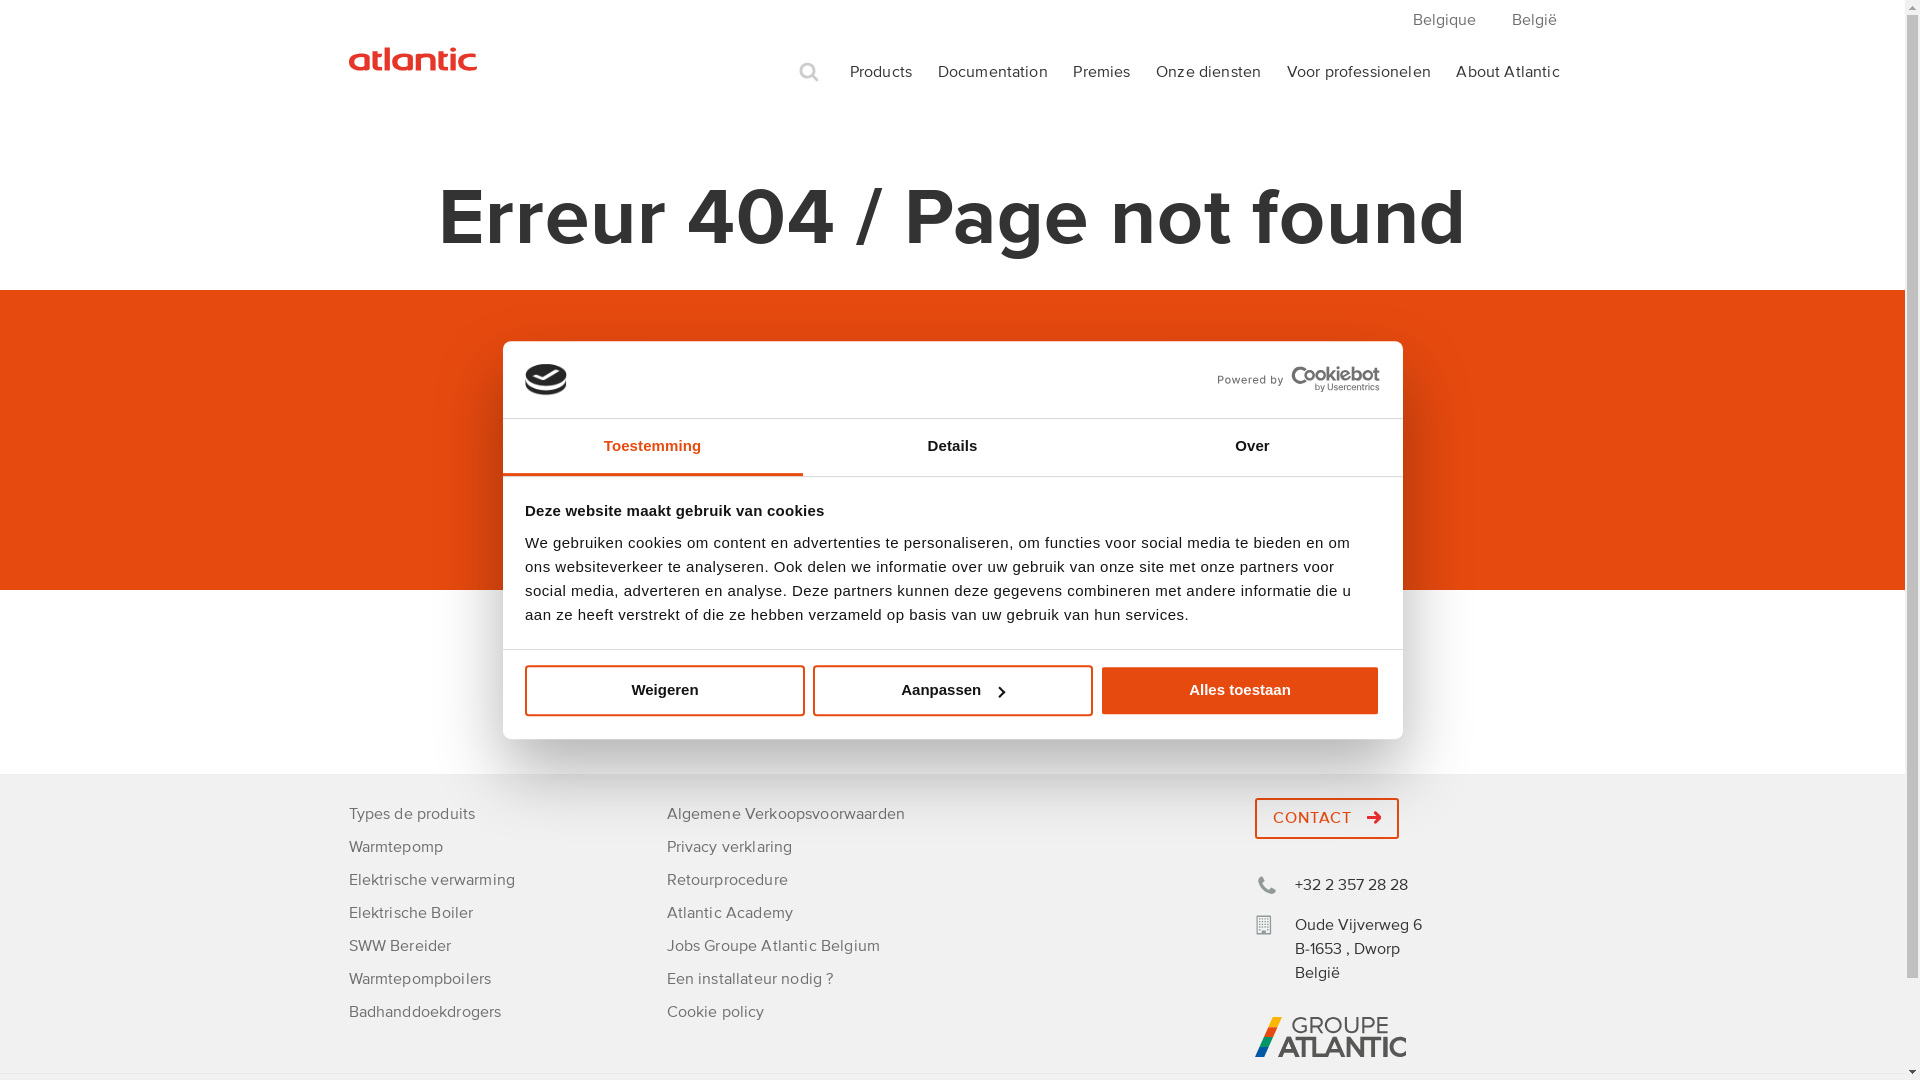 This screenshot has height=1080, width=1920. Describe the element at coordinates (785, 814) in the screenshot. I see `Algemene Verkoopsvoorwaarden` at that location.